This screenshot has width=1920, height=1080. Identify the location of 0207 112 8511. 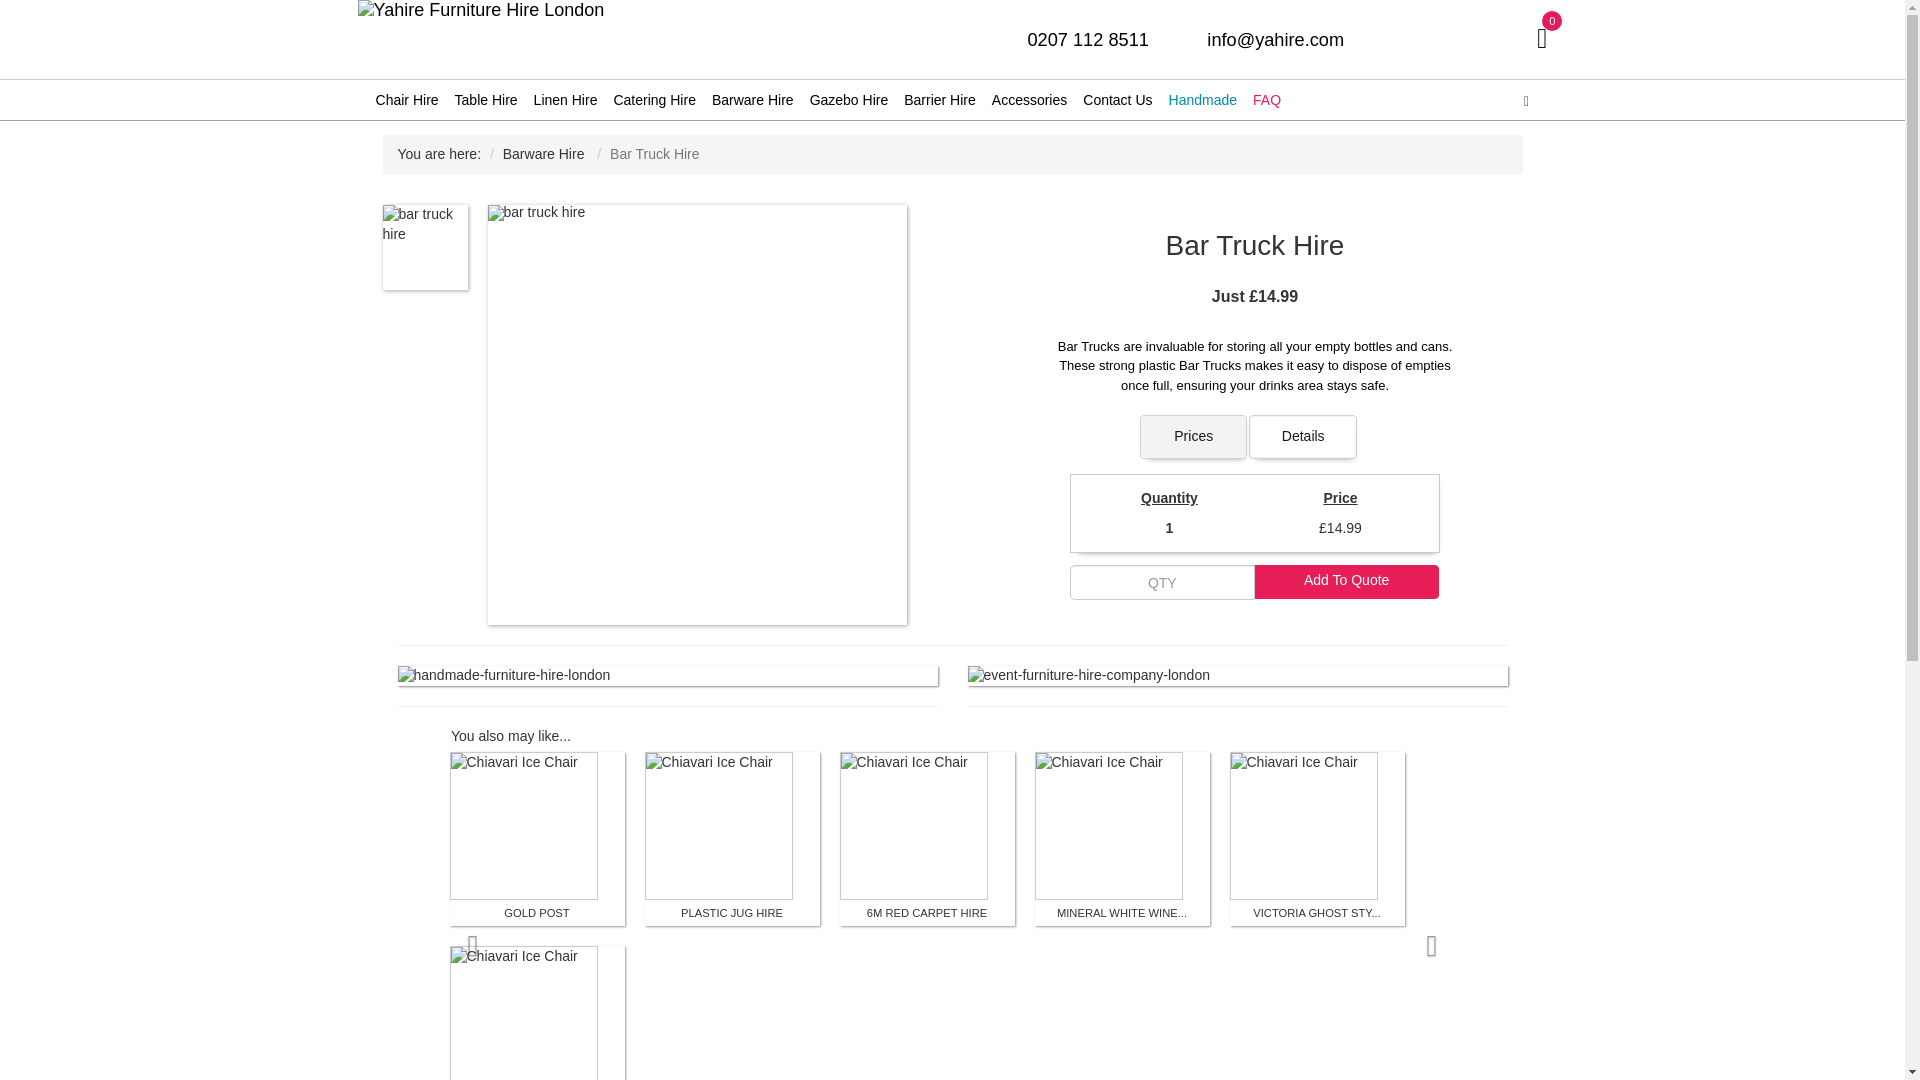
(1088, 40).